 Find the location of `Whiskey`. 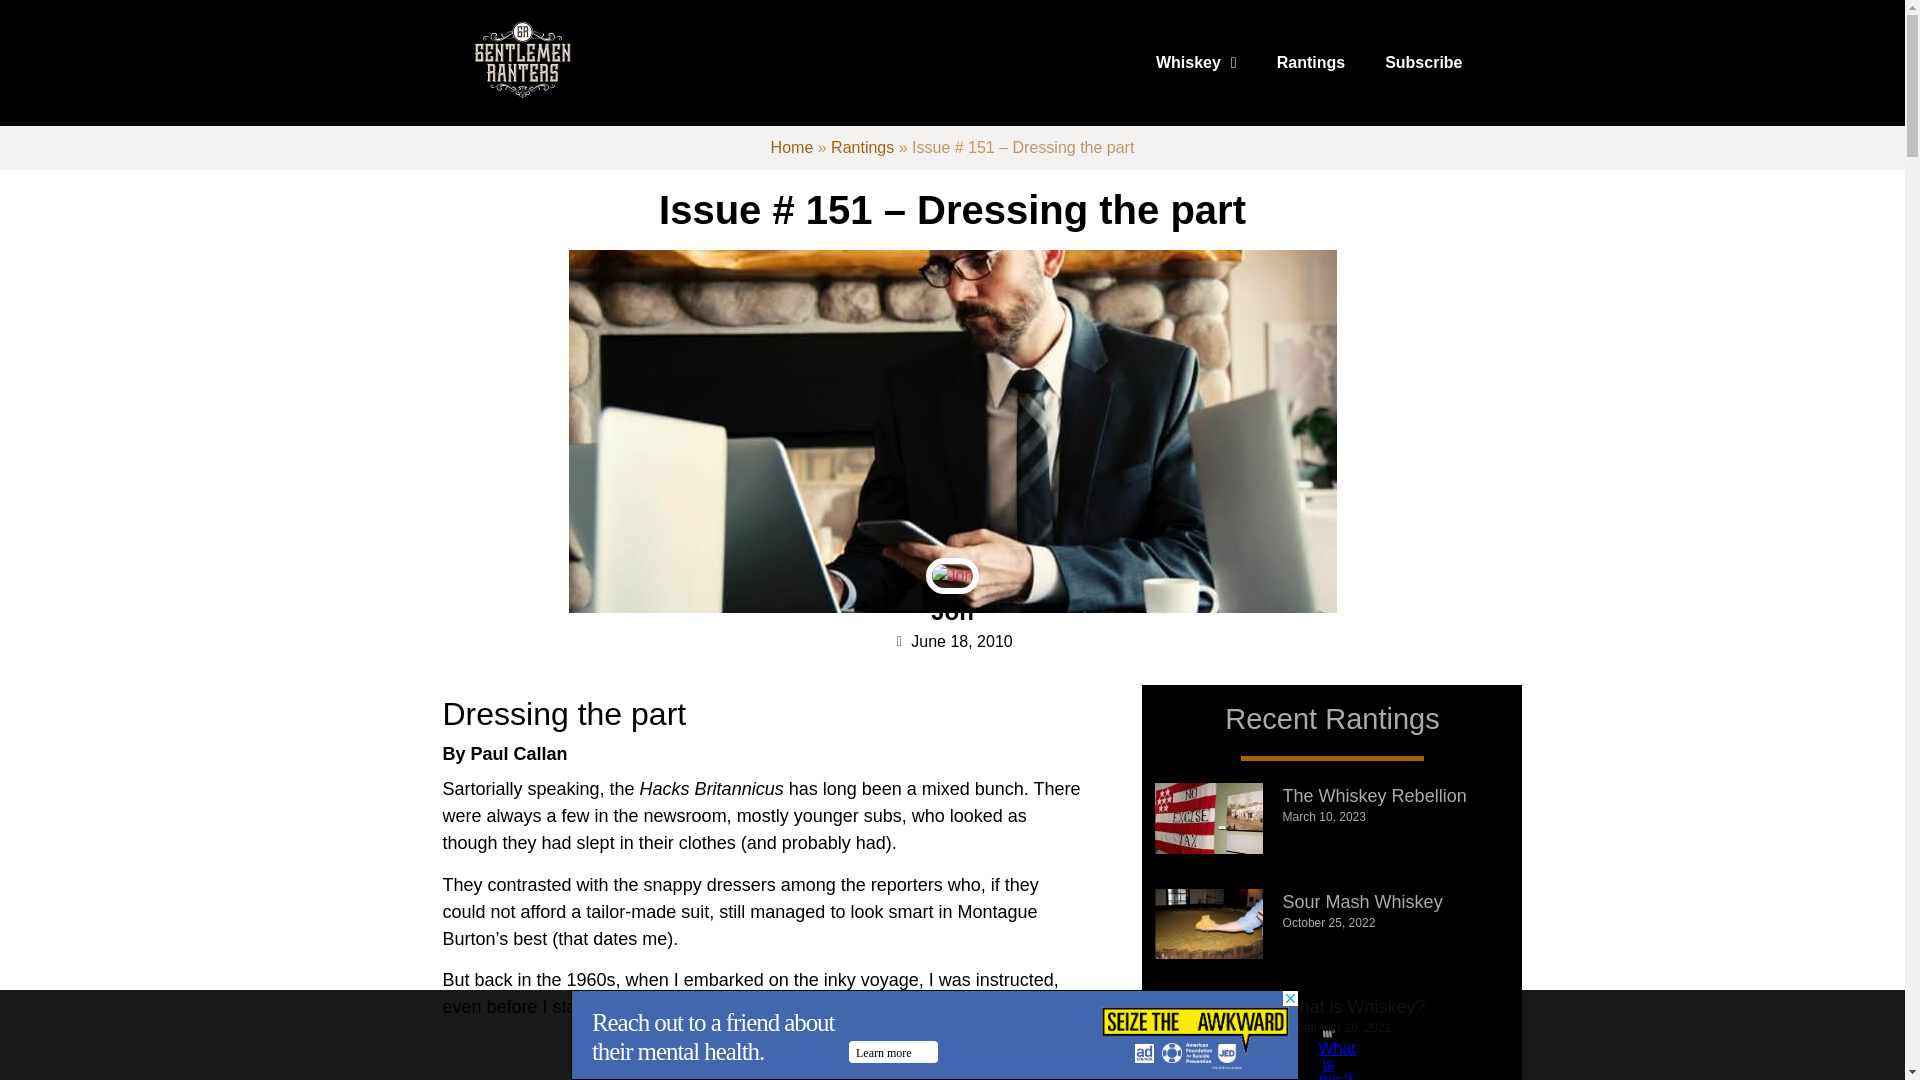

Whiskey is located at coordinates (1196, 62).